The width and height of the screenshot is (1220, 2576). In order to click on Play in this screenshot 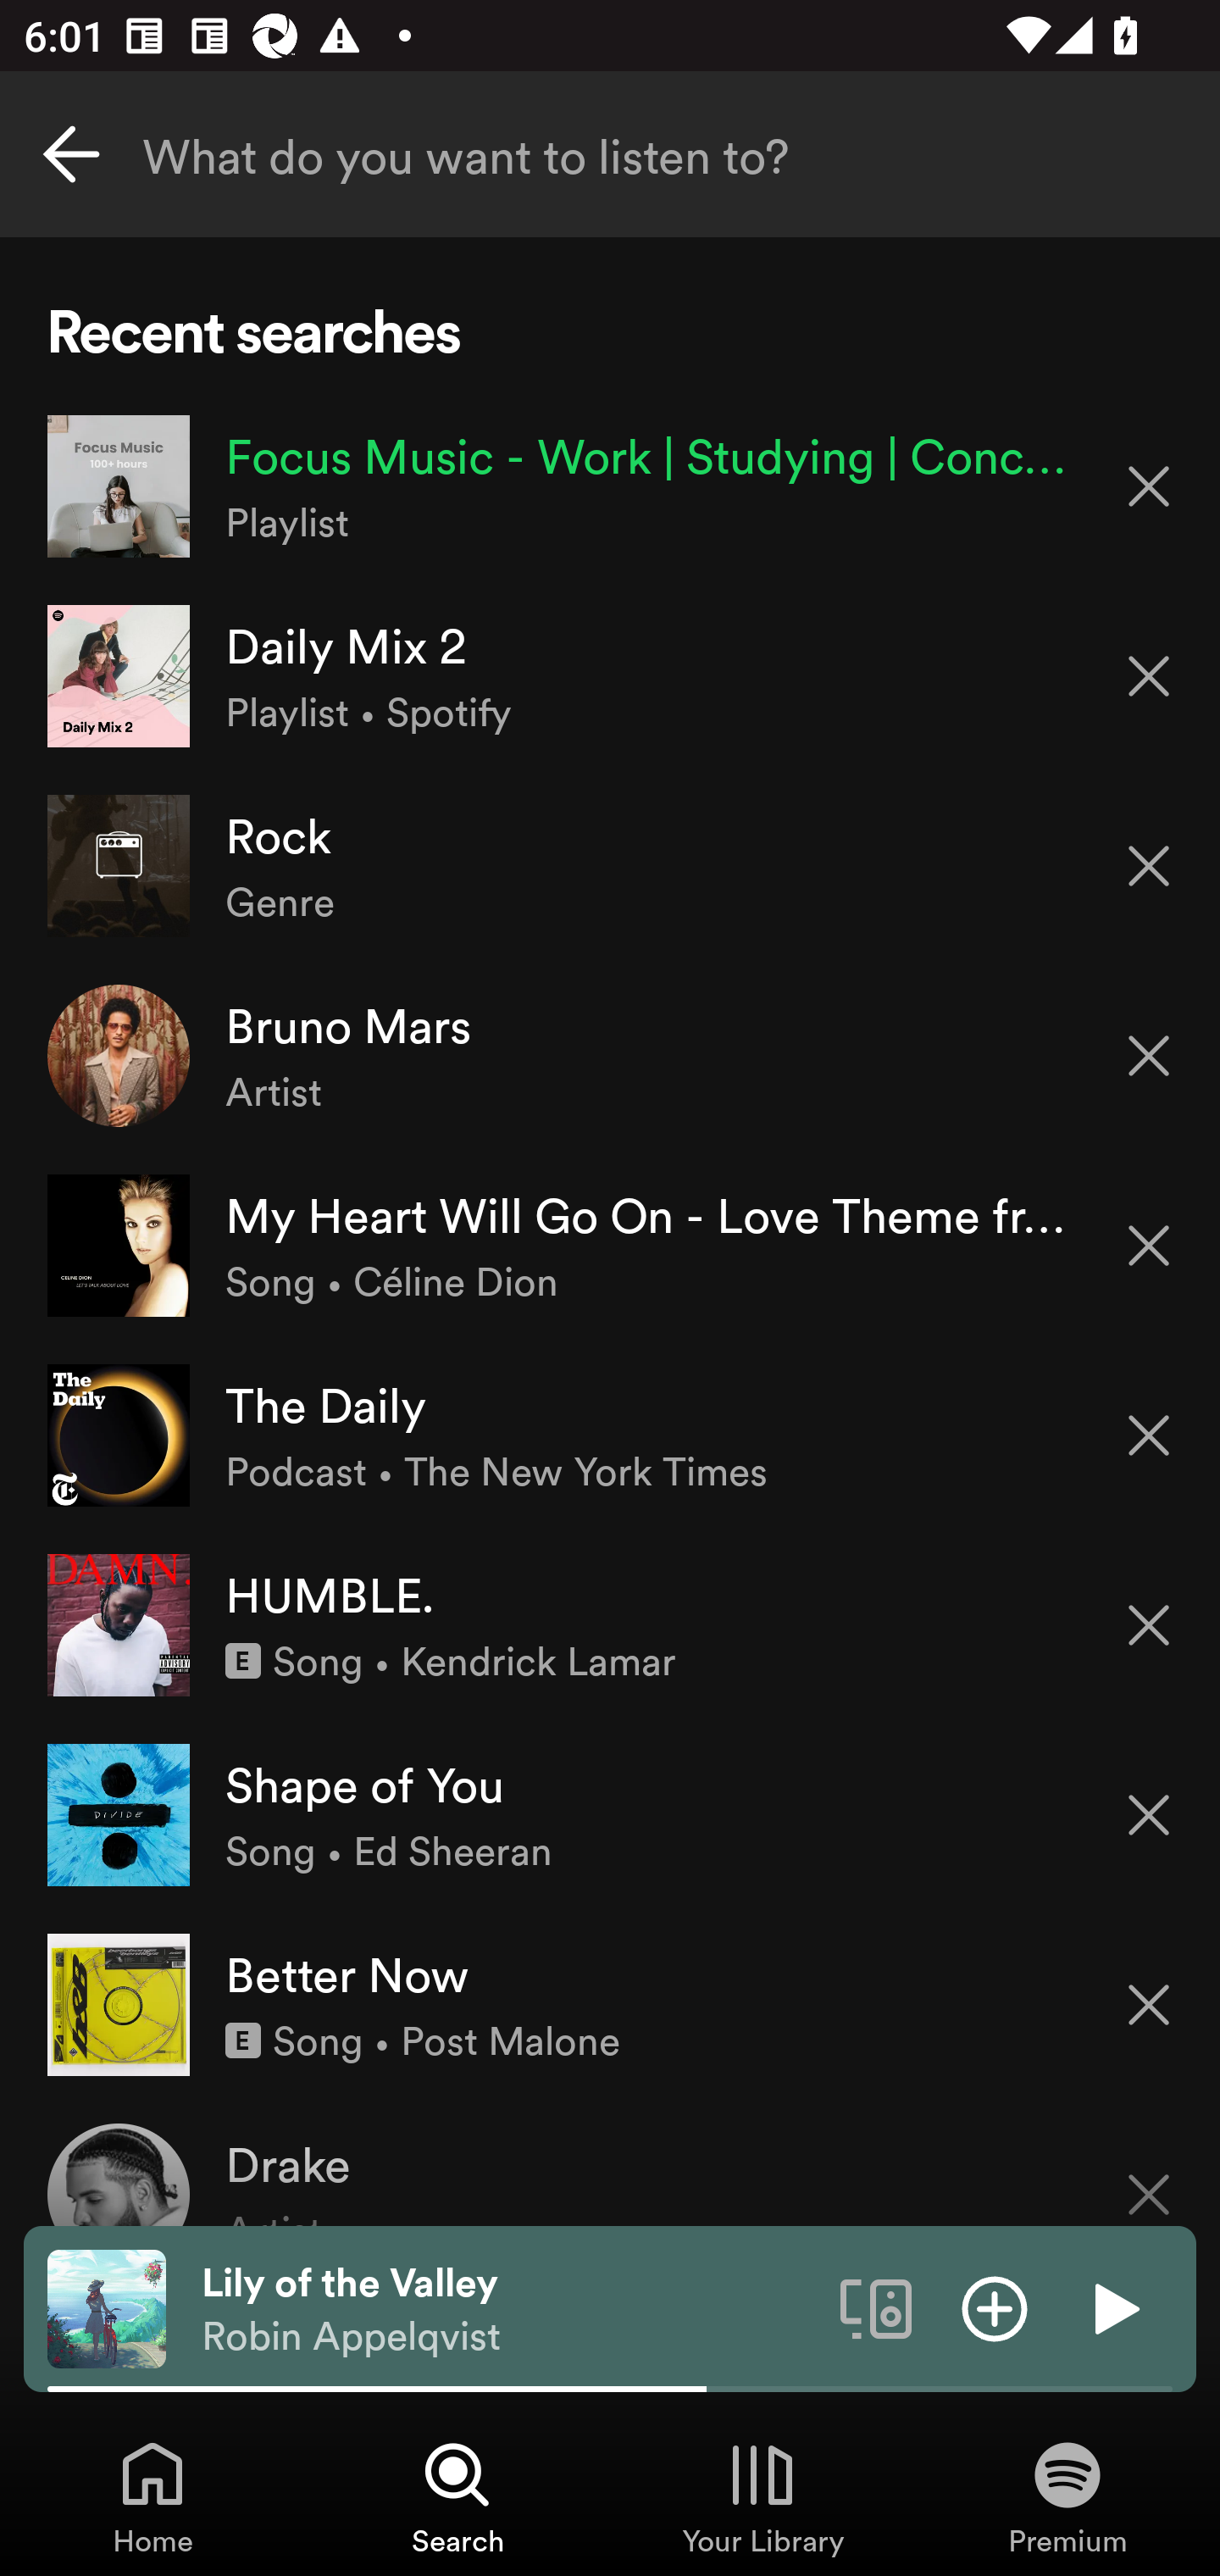, I will do `click(1113, 2307)`.